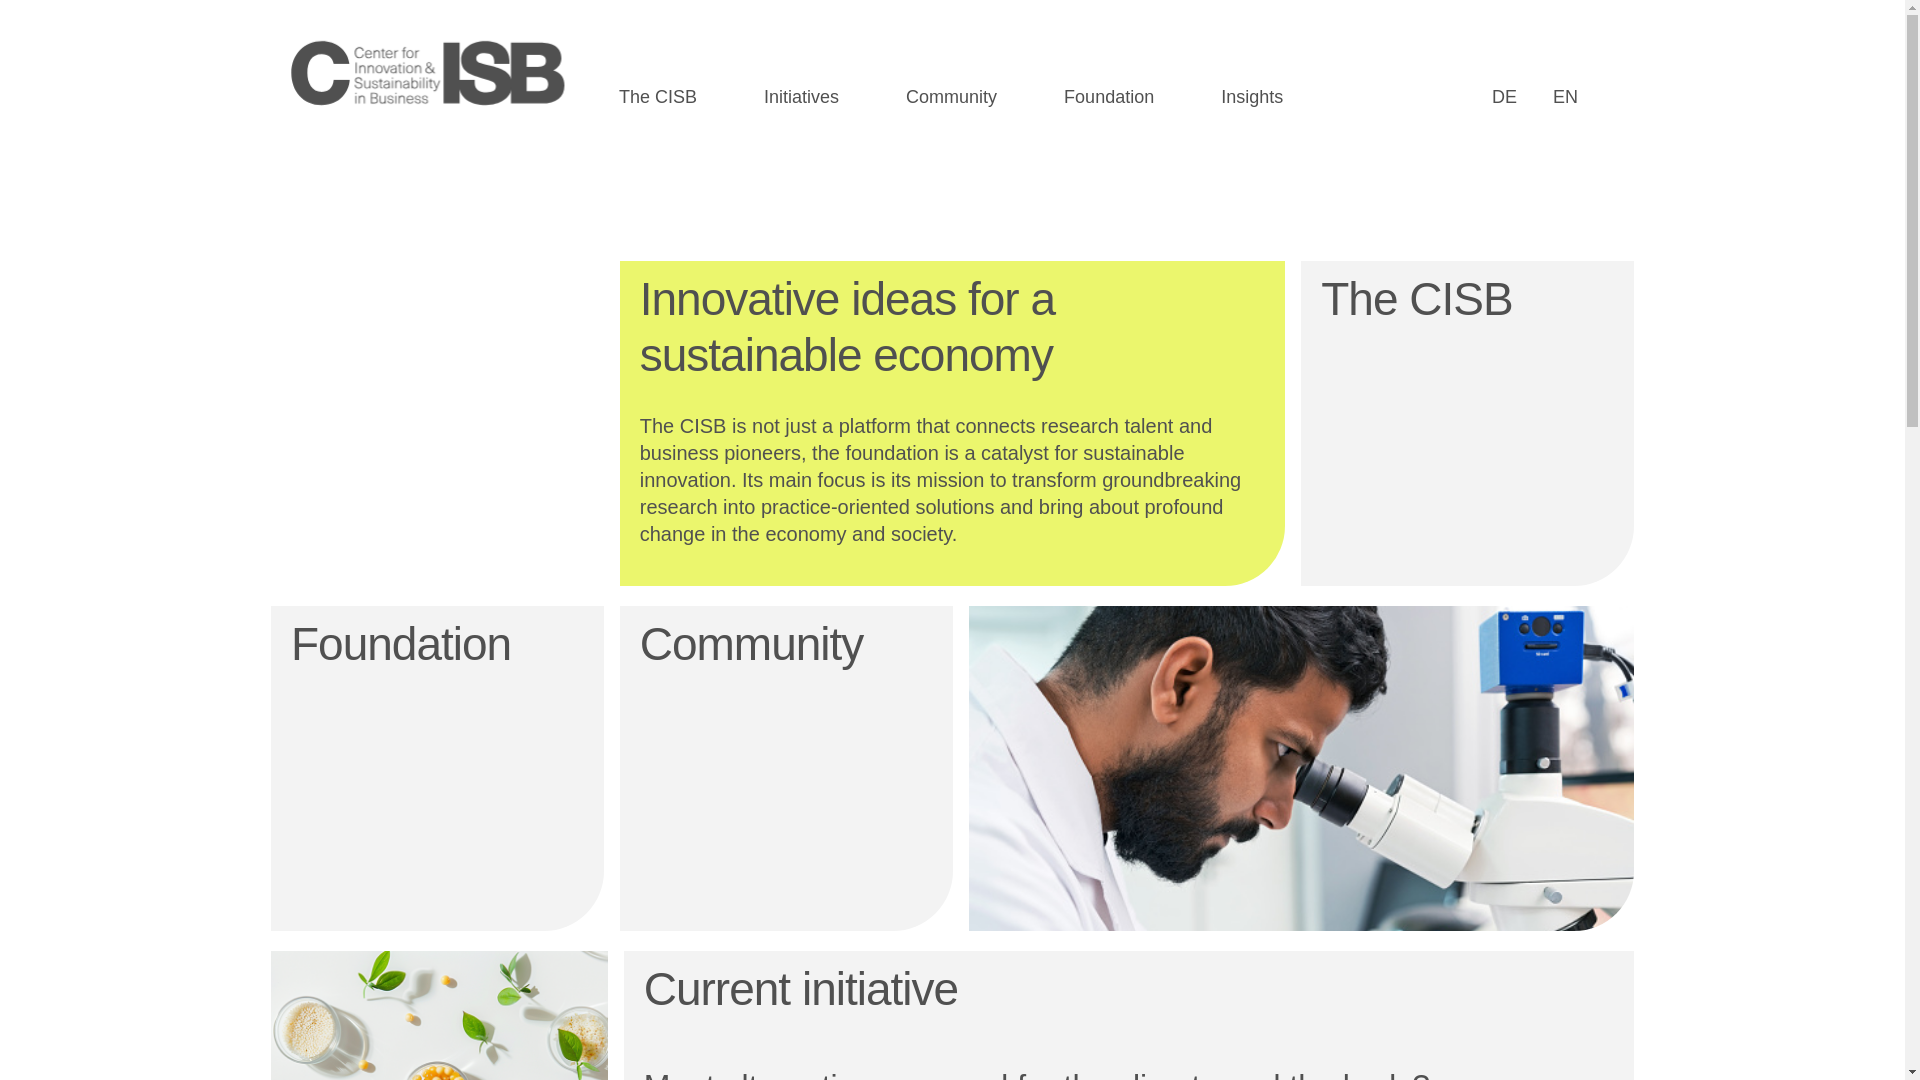  What do you see at coordinates (822, 86) in the screenshot?
I see `Initiatives` at bounding box center [822, 86].